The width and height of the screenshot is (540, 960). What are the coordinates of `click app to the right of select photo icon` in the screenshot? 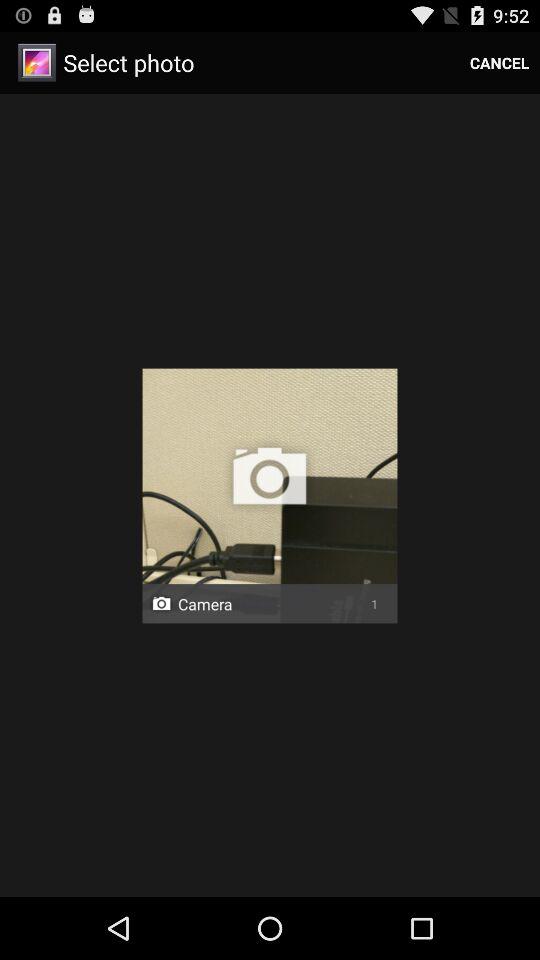 It's located at (500, 62).